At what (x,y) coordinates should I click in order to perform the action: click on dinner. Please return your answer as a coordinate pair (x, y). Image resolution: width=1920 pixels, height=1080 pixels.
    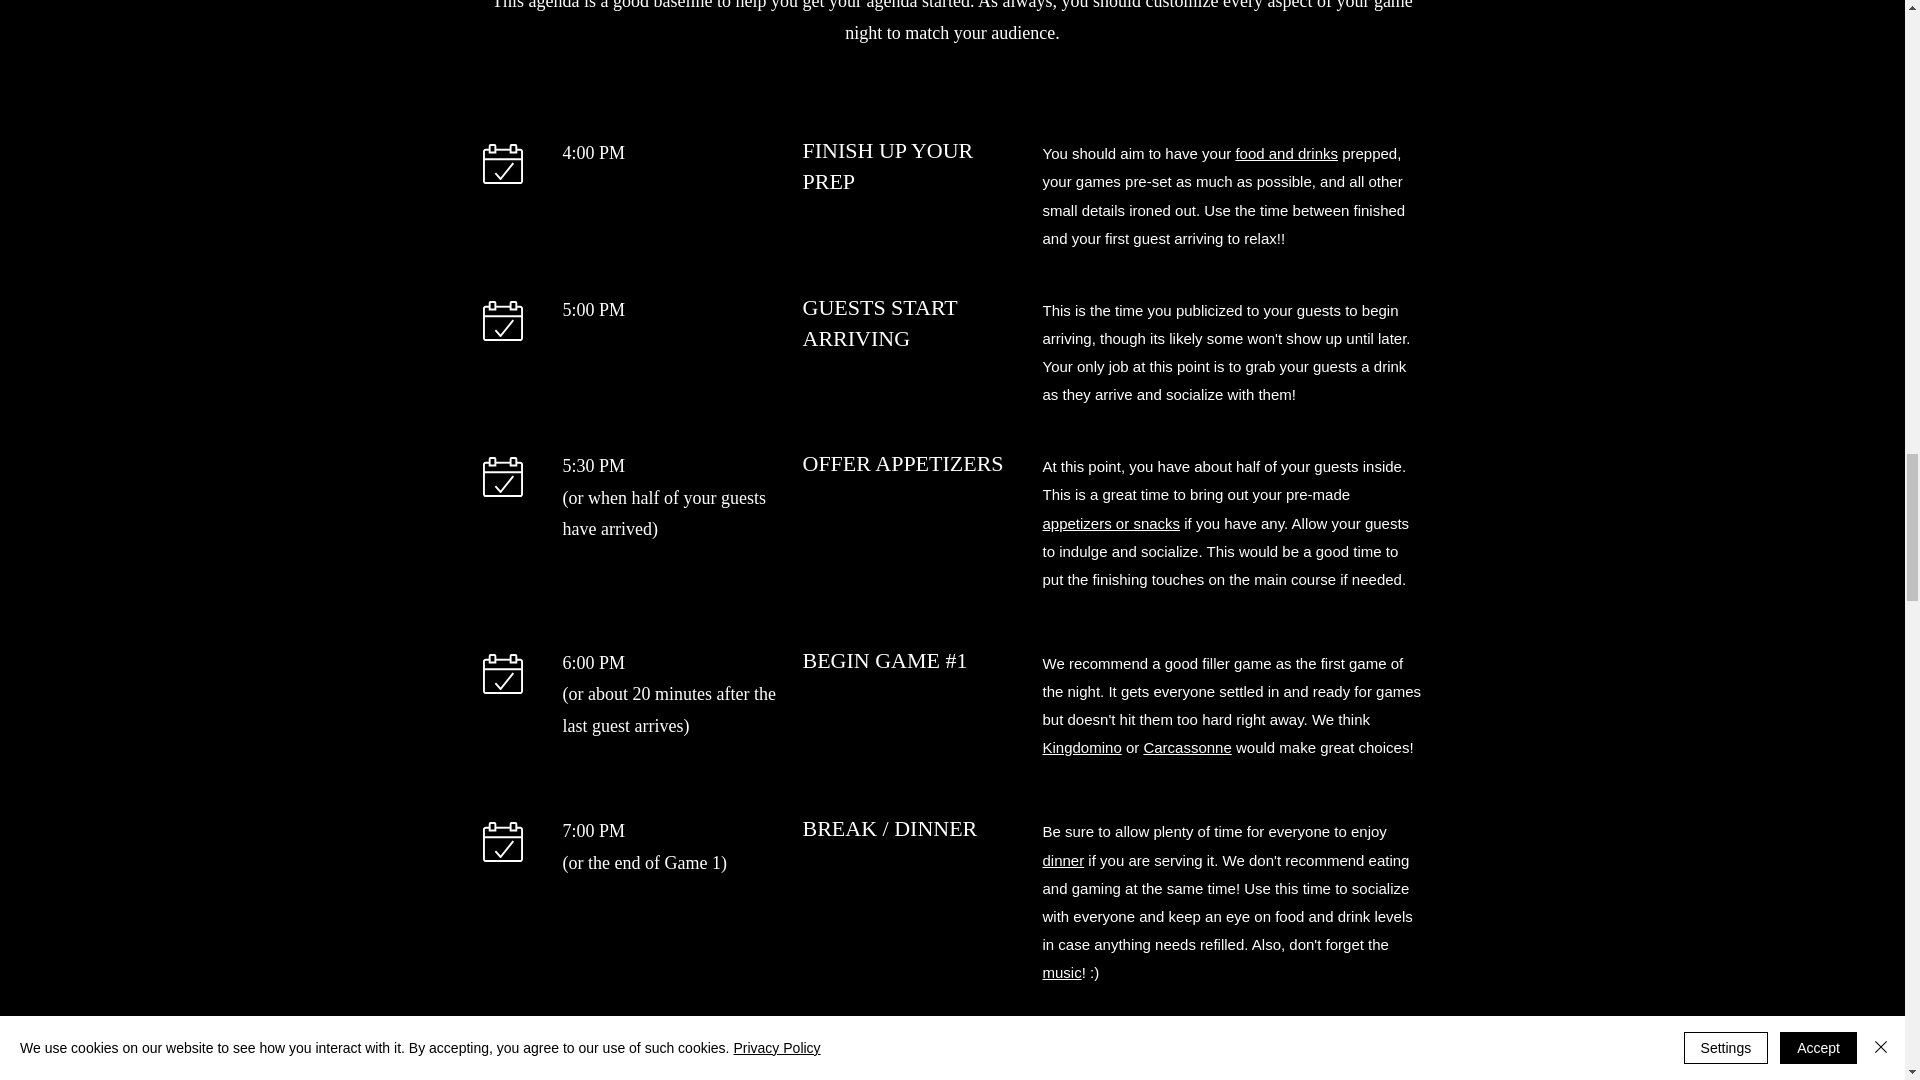
    Looking at the image, I should click on (1063, 860).